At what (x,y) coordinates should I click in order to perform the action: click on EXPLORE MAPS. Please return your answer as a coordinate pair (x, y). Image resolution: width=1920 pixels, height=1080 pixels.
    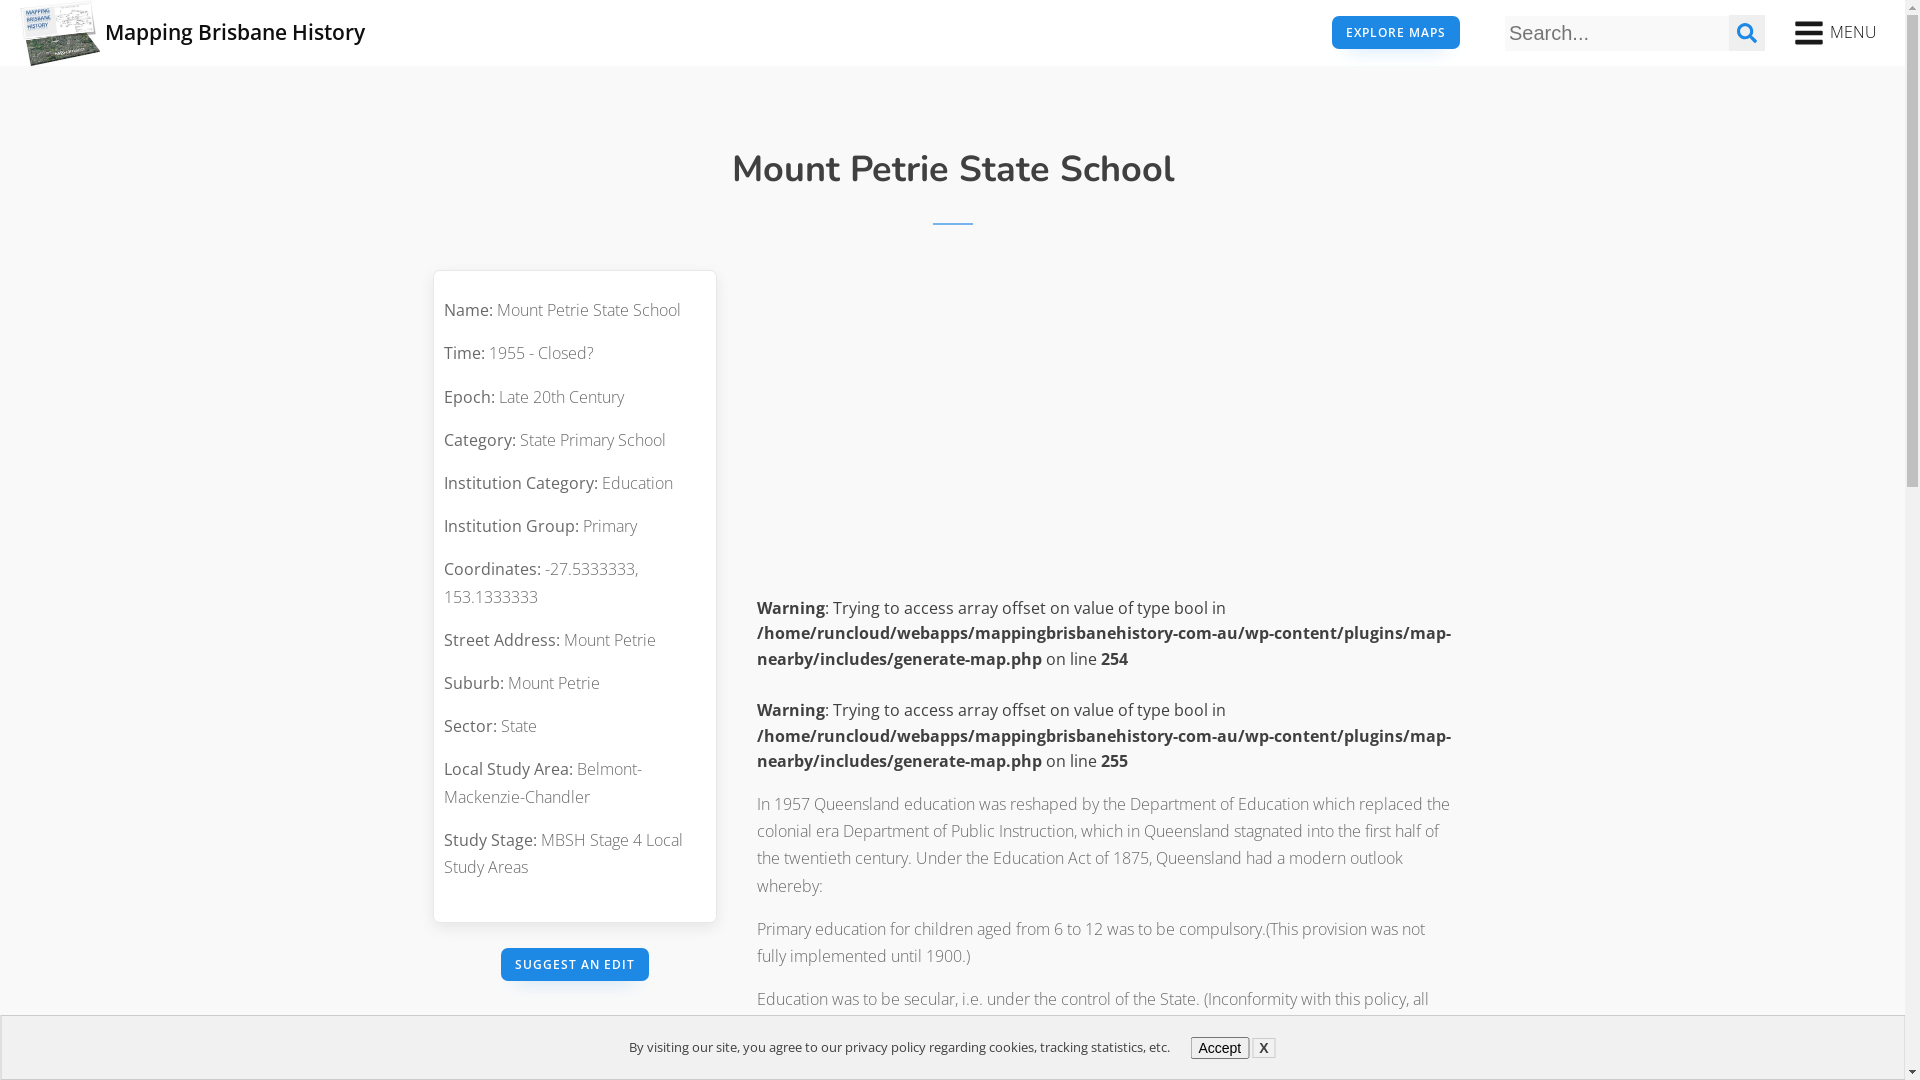
    Looking at the image, I should click on (1396, 32).